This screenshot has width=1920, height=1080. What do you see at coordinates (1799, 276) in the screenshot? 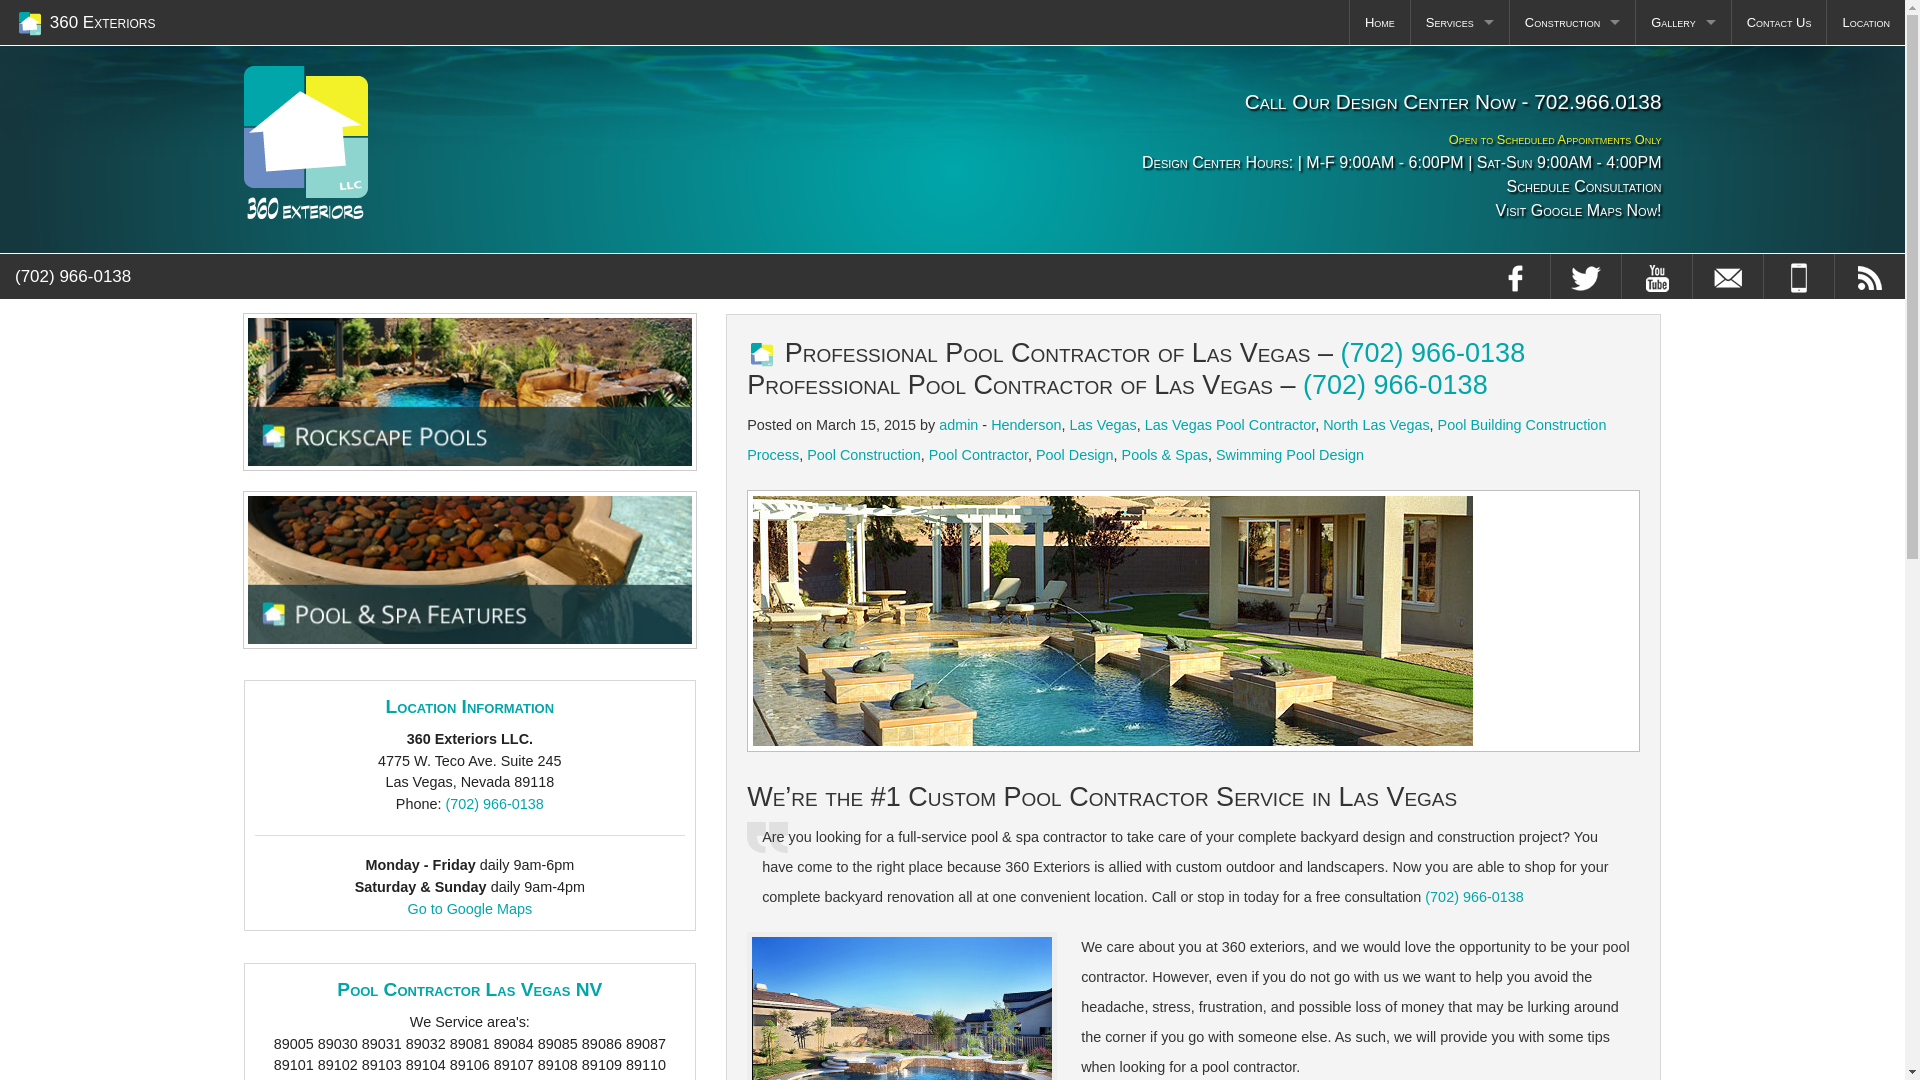
I see `360 Exteriors Pool Builder Contact Phone Number` at bounding box center [1799, 276].